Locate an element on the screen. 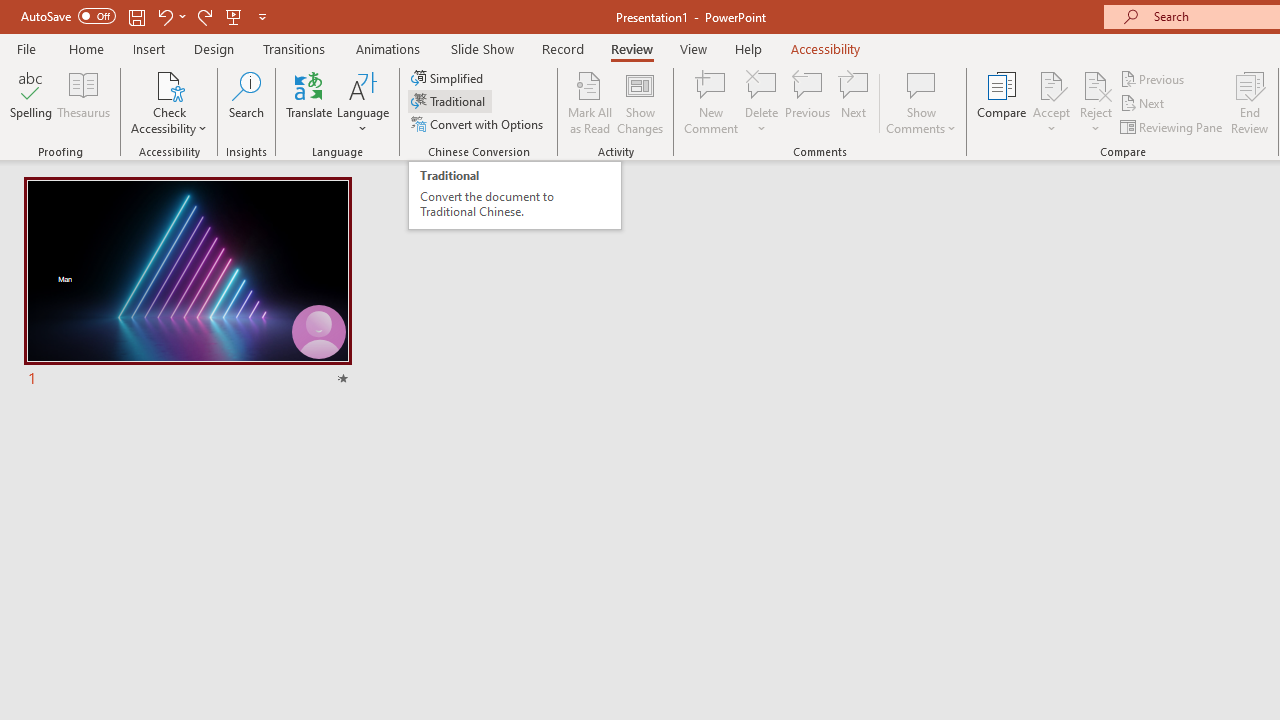 Image resolution: width=1280 pixels, height=720 pixels. Accept Change is located at coordinates (1051, 84).